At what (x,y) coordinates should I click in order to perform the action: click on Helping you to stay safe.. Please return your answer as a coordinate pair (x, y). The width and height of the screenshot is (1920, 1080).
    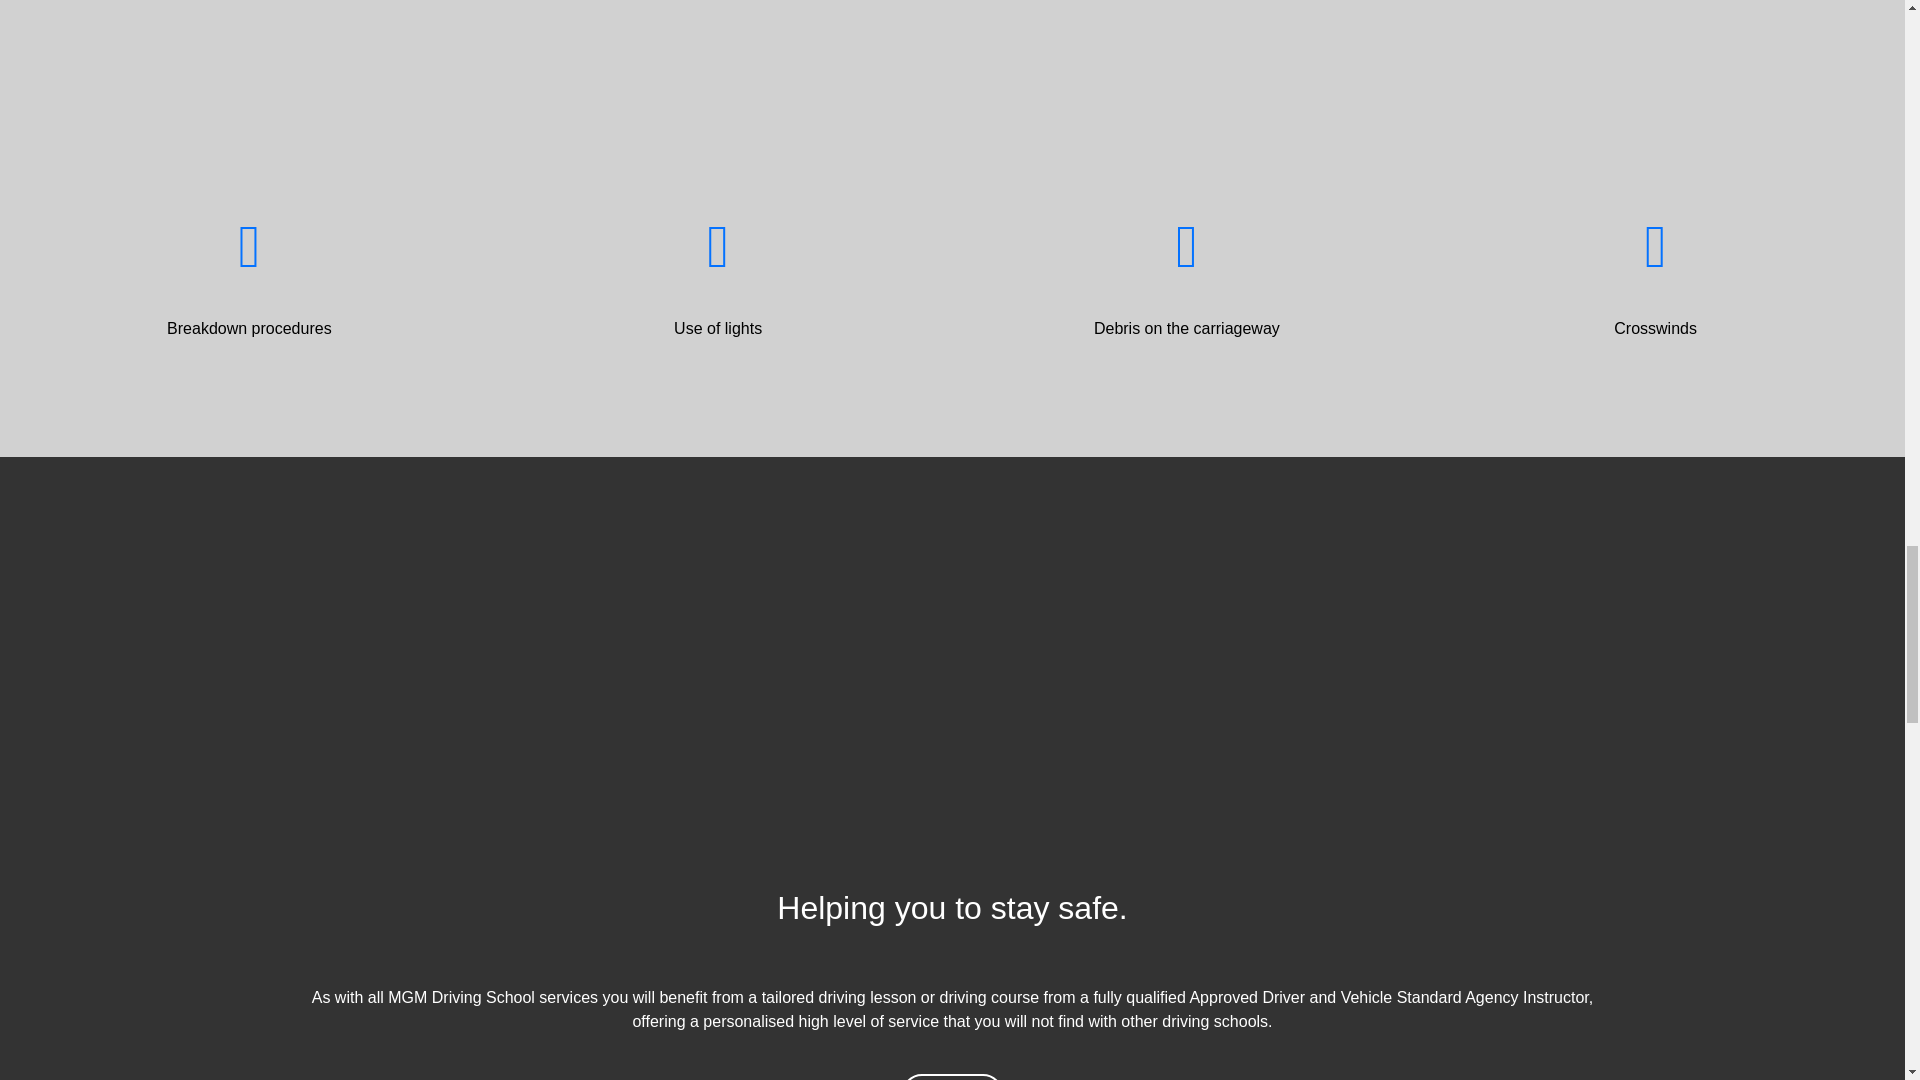
    Looking at the image, I should click on (952, 858).